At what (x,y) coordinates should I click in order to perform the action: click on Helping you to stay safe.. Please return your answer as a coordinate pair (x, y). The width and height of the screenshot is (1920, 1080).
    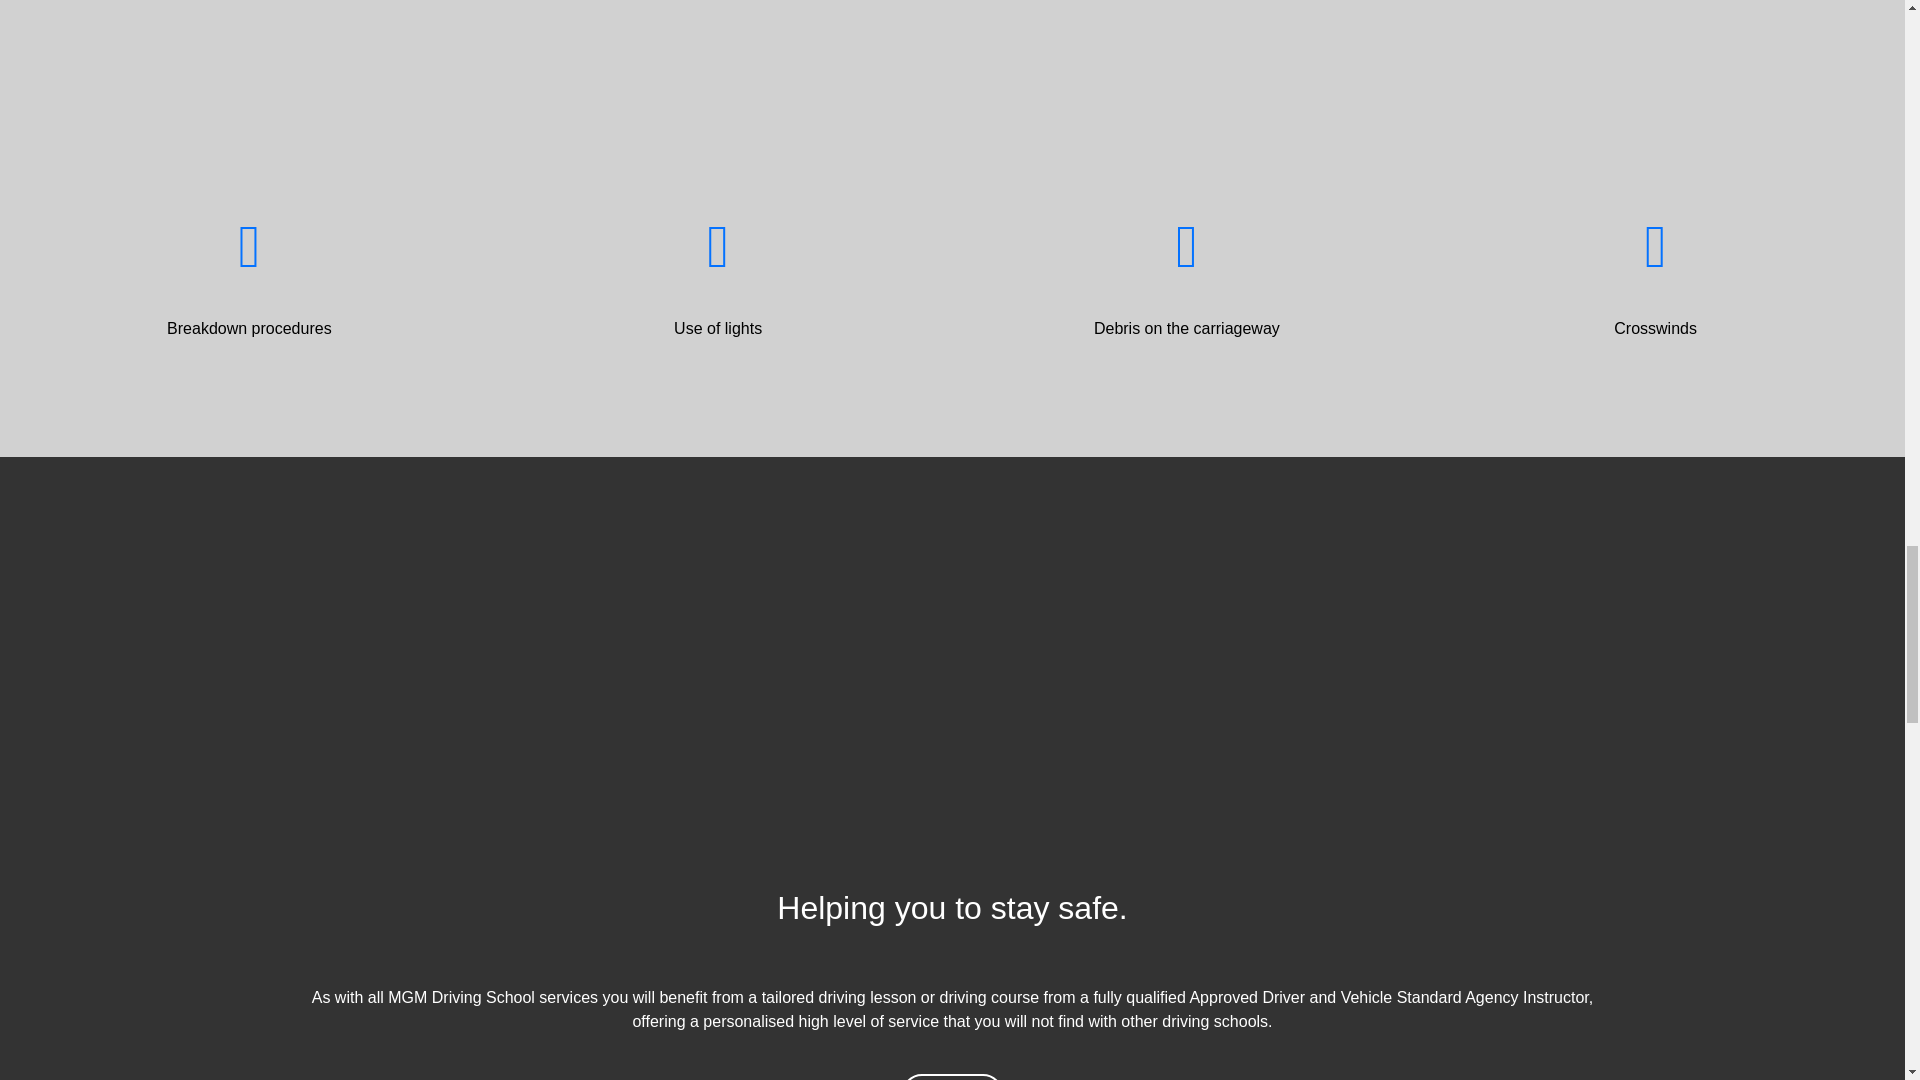
    Looking at the image, I should click on (952, 858).